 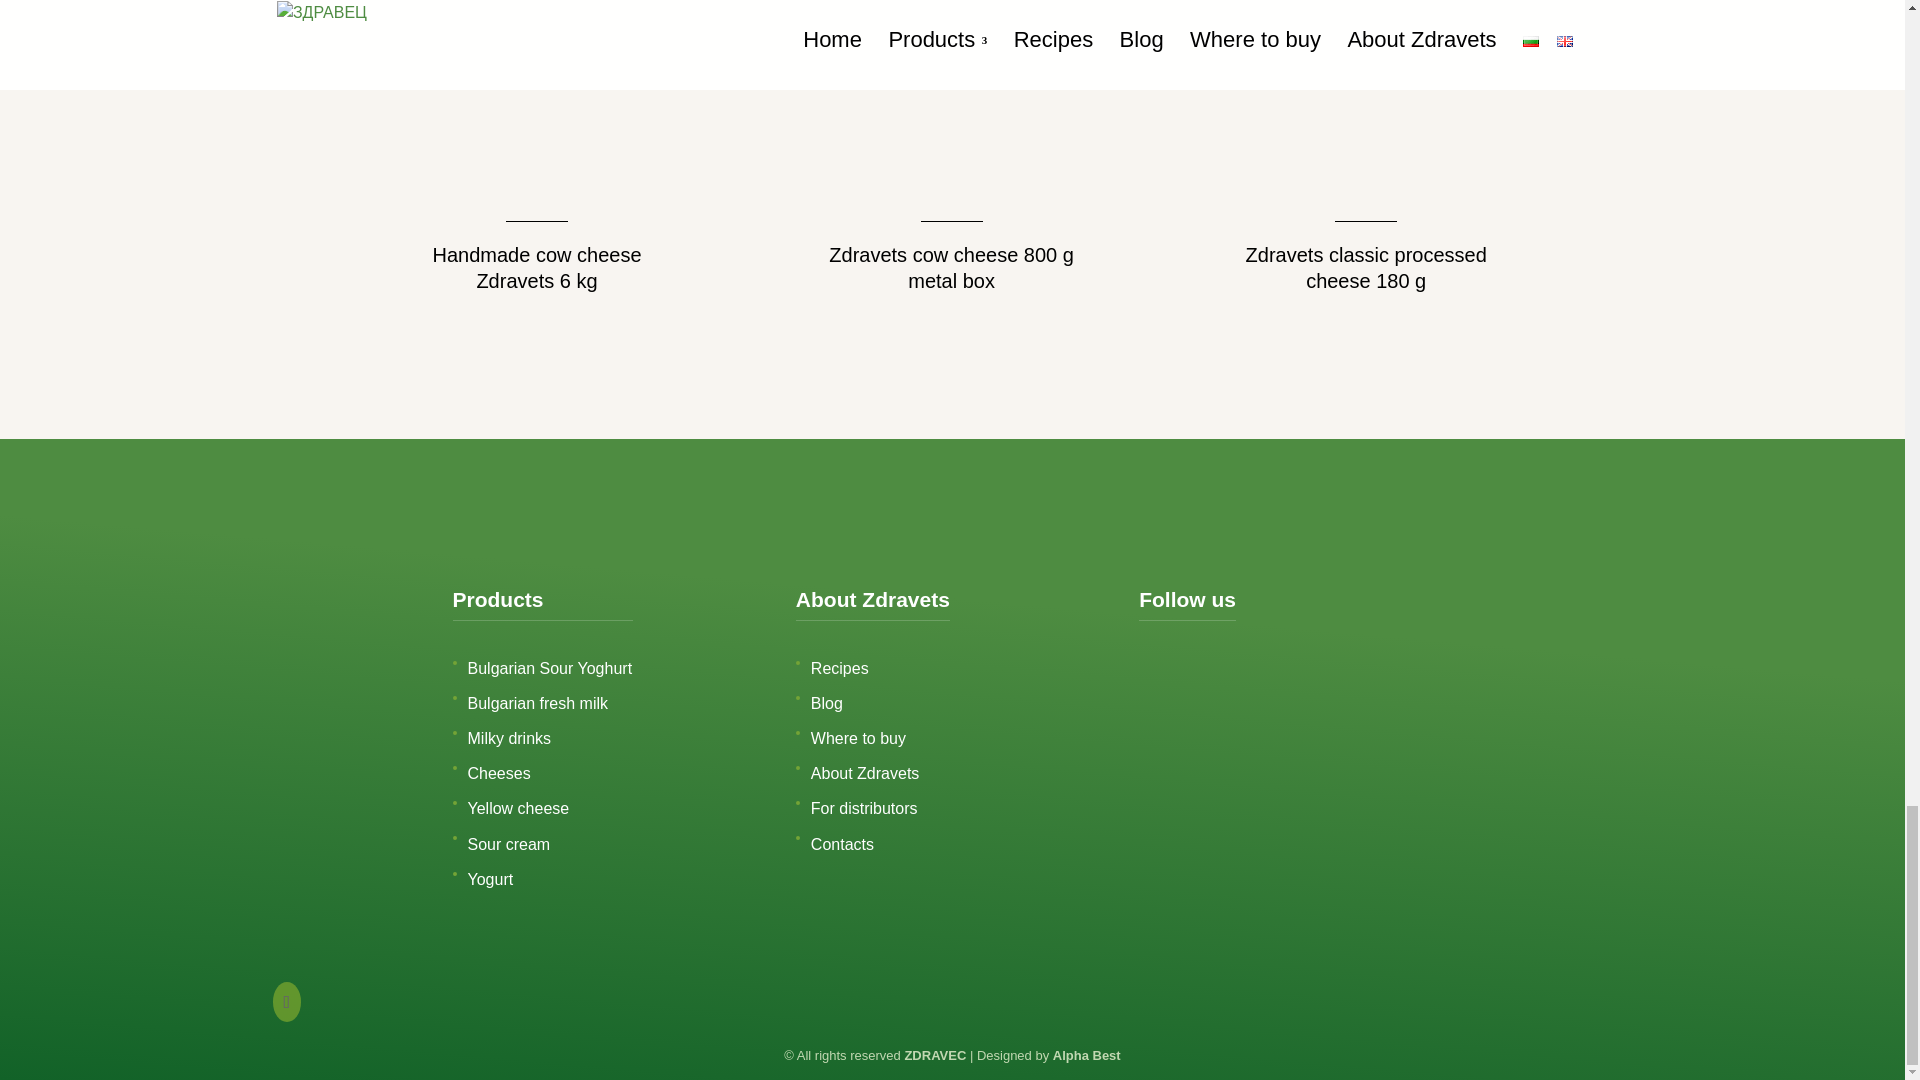 What do you see at coordinates (951, 152) in the screenshot?
I see `Zdravets cow cheese 800 g metal box` at bounding box center [951, 152].